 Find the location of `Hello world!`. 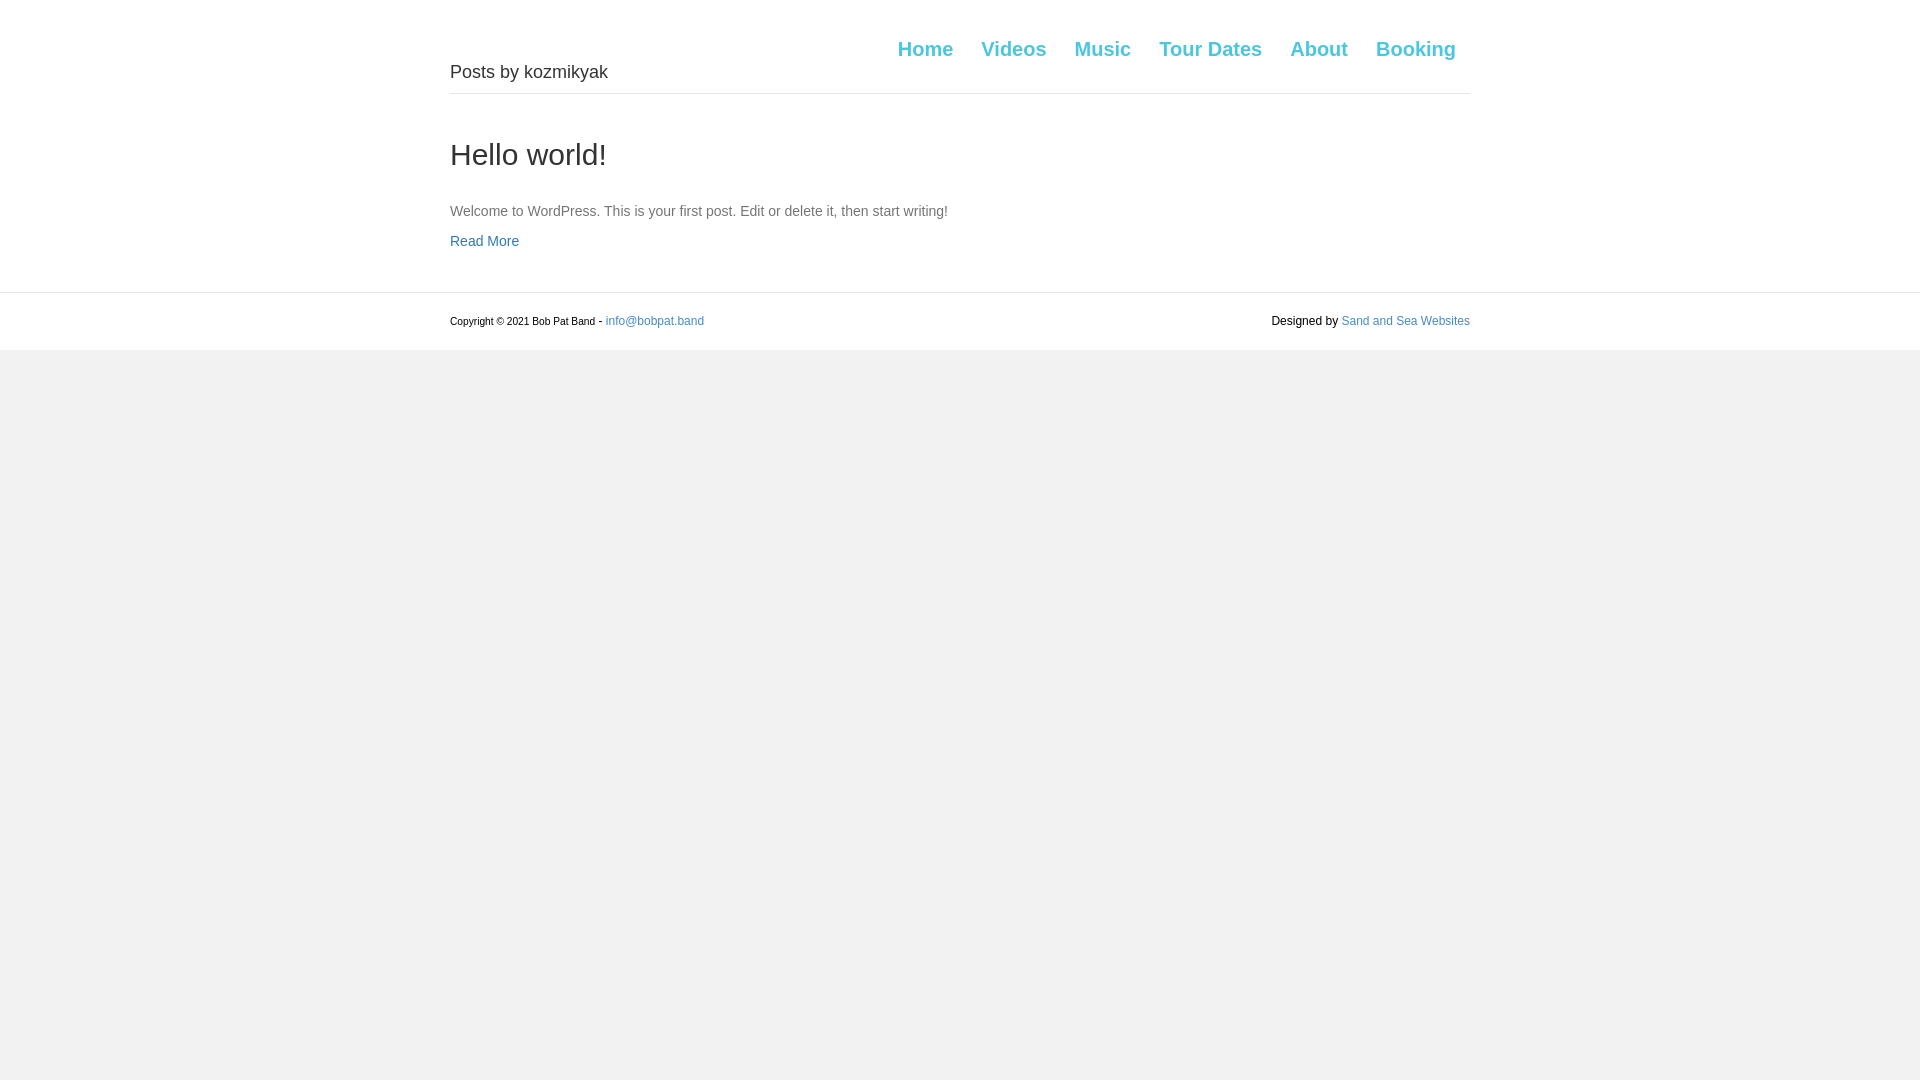

Hello world! is located at coordinates (528, 154).